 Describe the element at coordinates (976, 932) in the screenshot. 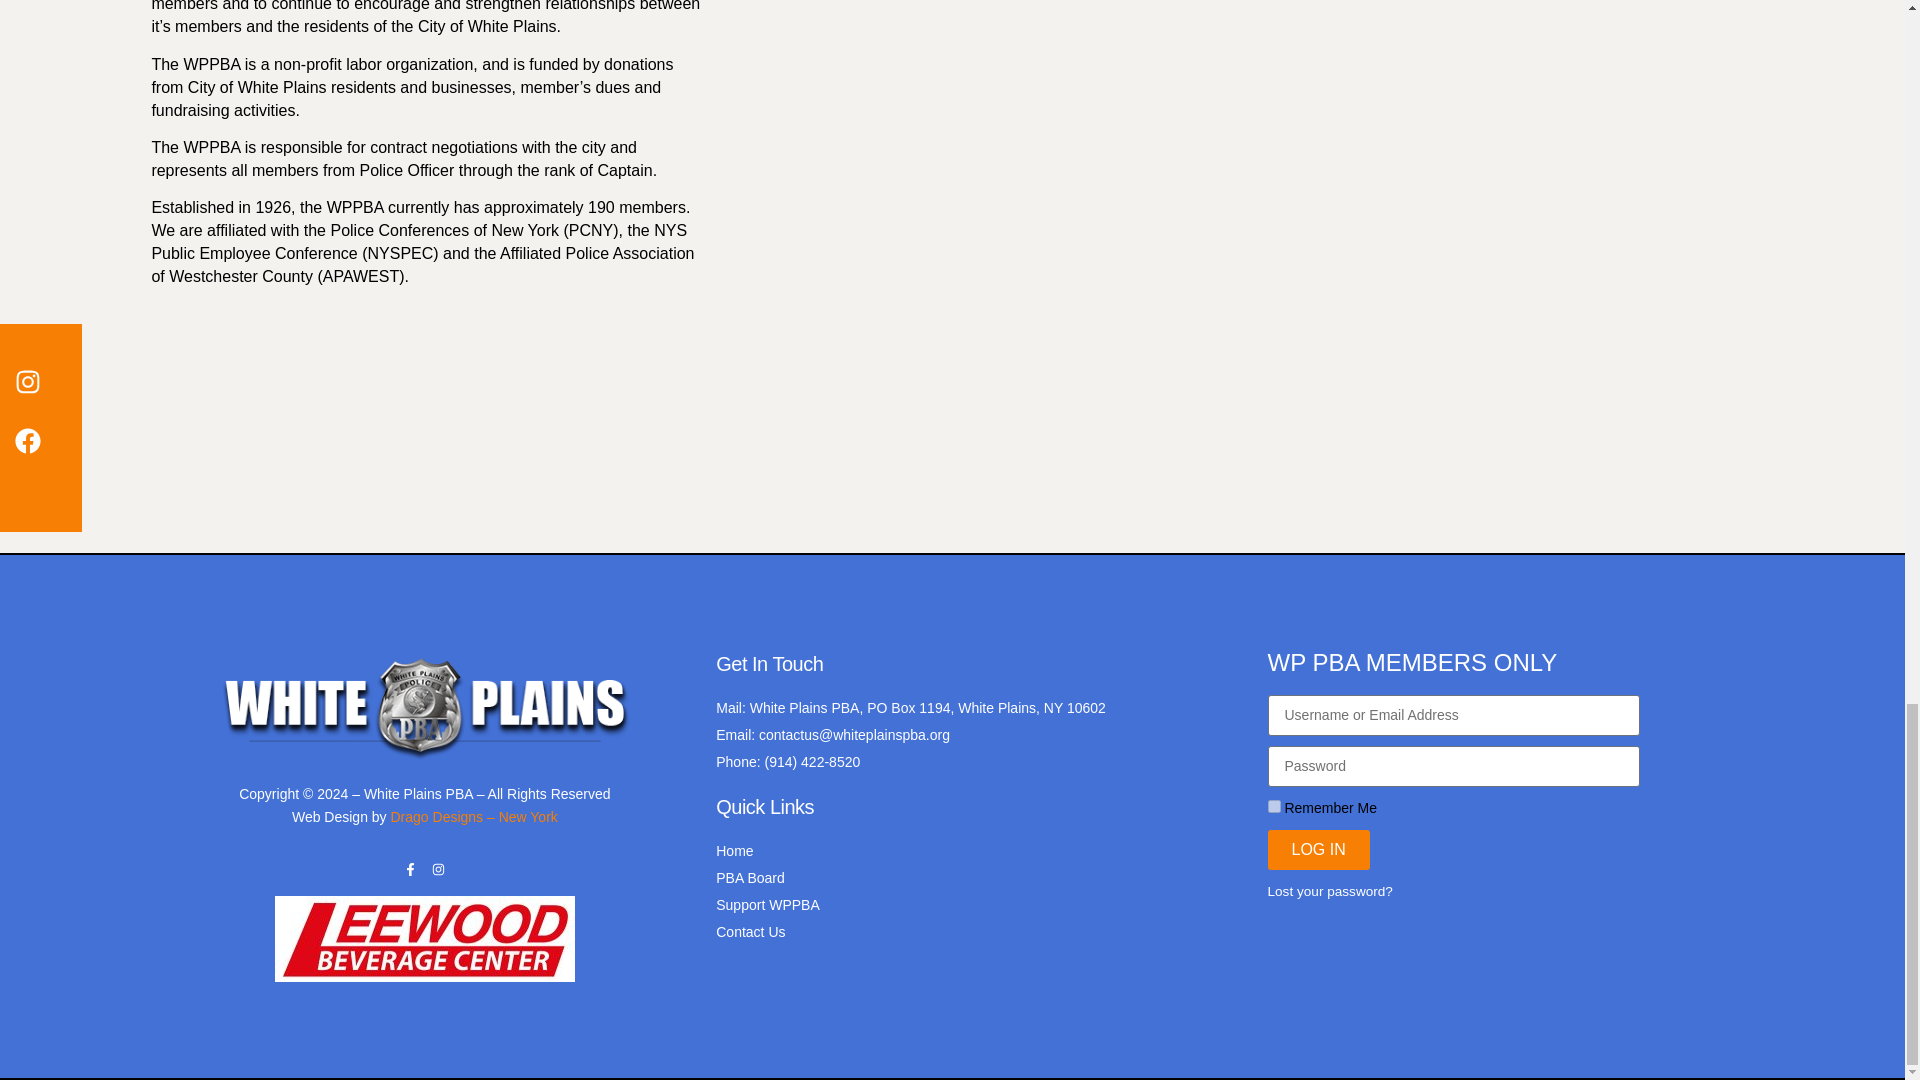

I see `Contact Us` at that location.